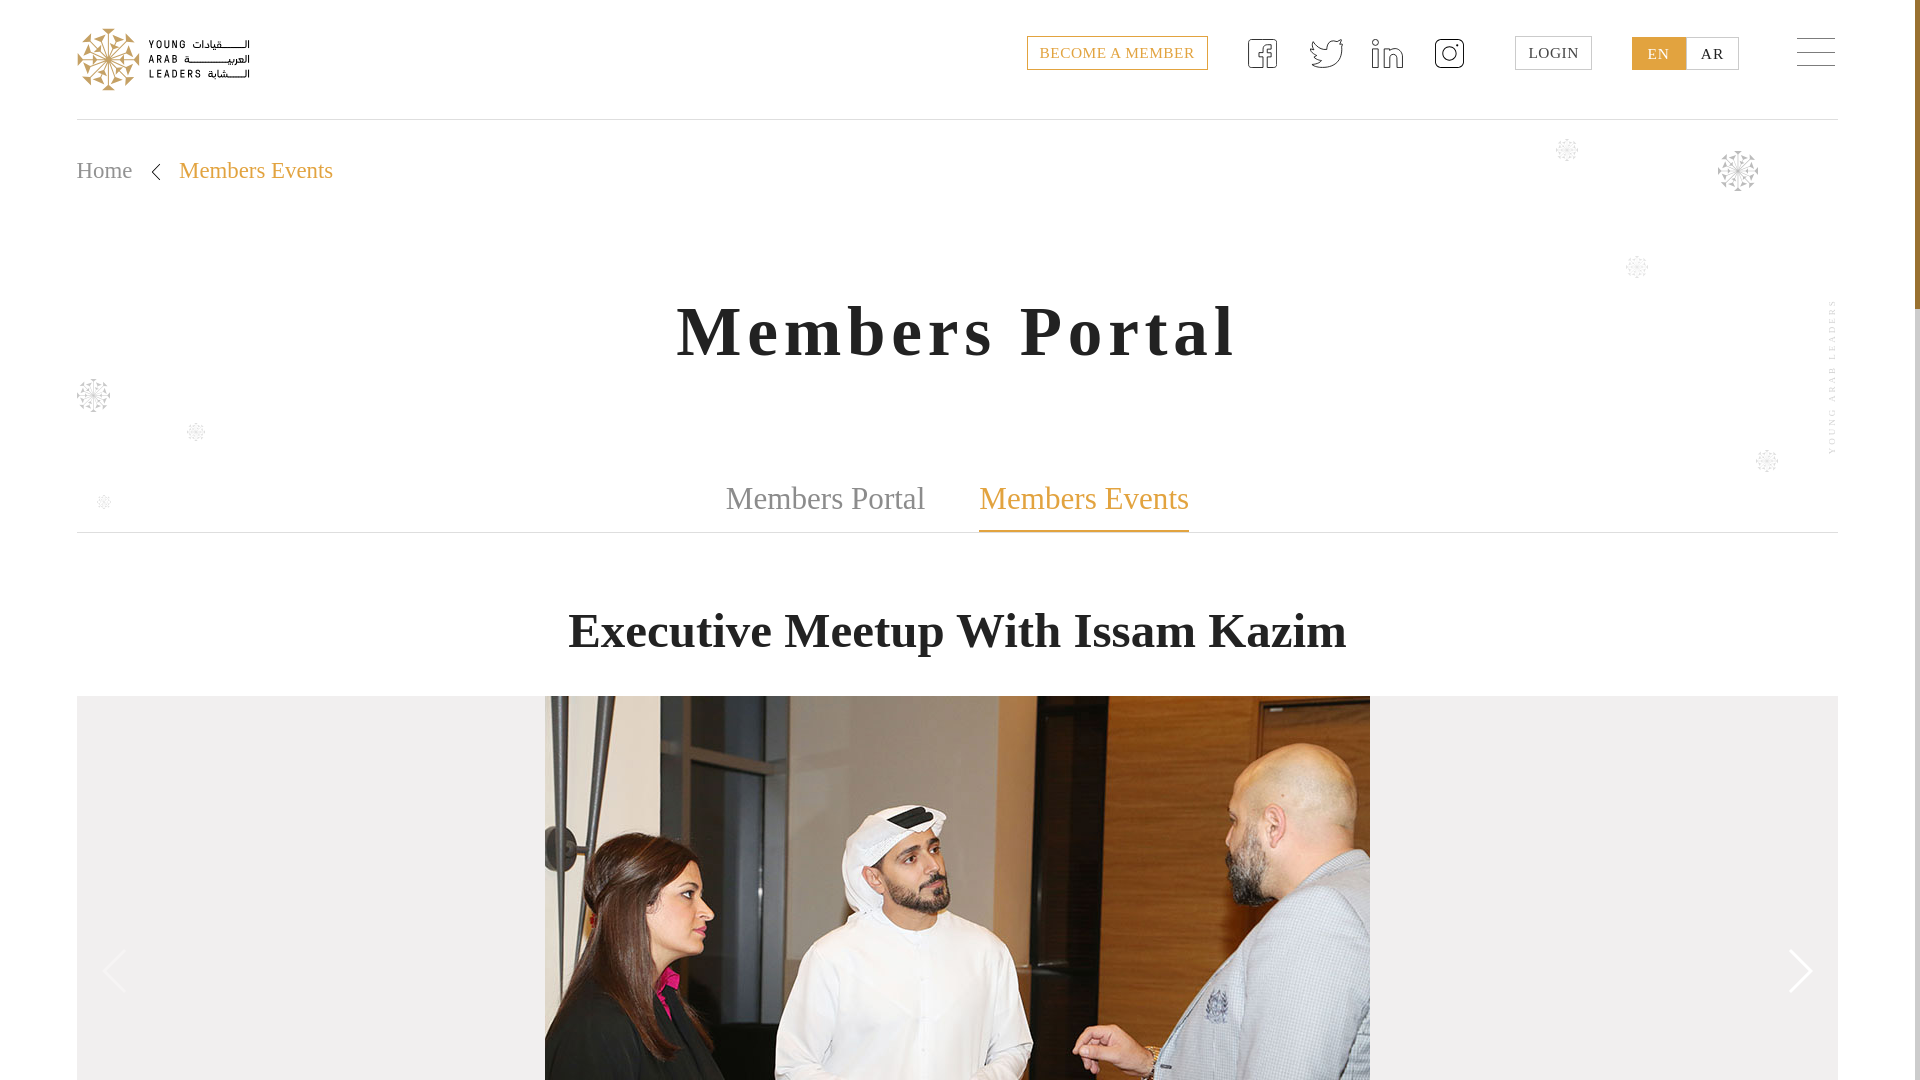 The width and height of the screenshot is (1920, 1080). I want to click on Members Events, so click(1084, 500).